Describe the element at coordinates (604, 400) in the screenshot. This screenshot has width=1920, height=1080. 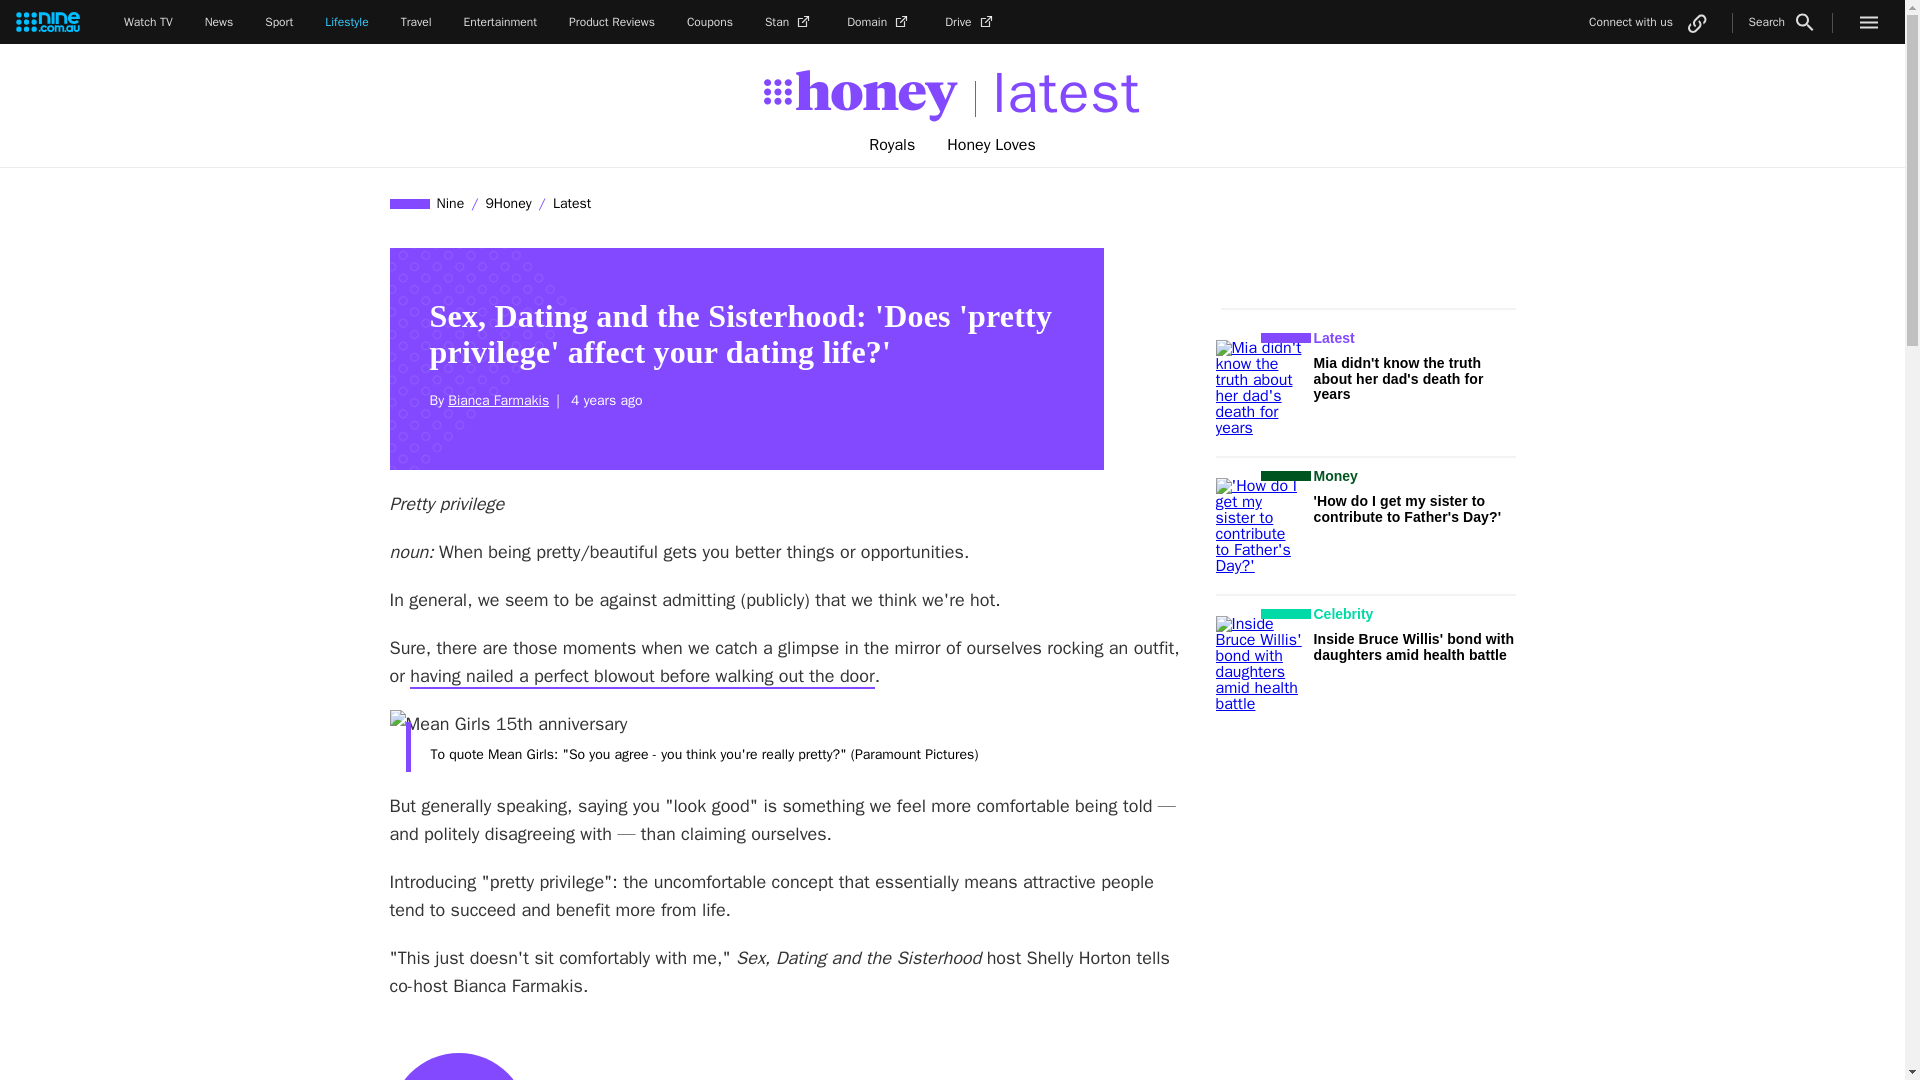
I see `2020-09-02 21:14` at that location.